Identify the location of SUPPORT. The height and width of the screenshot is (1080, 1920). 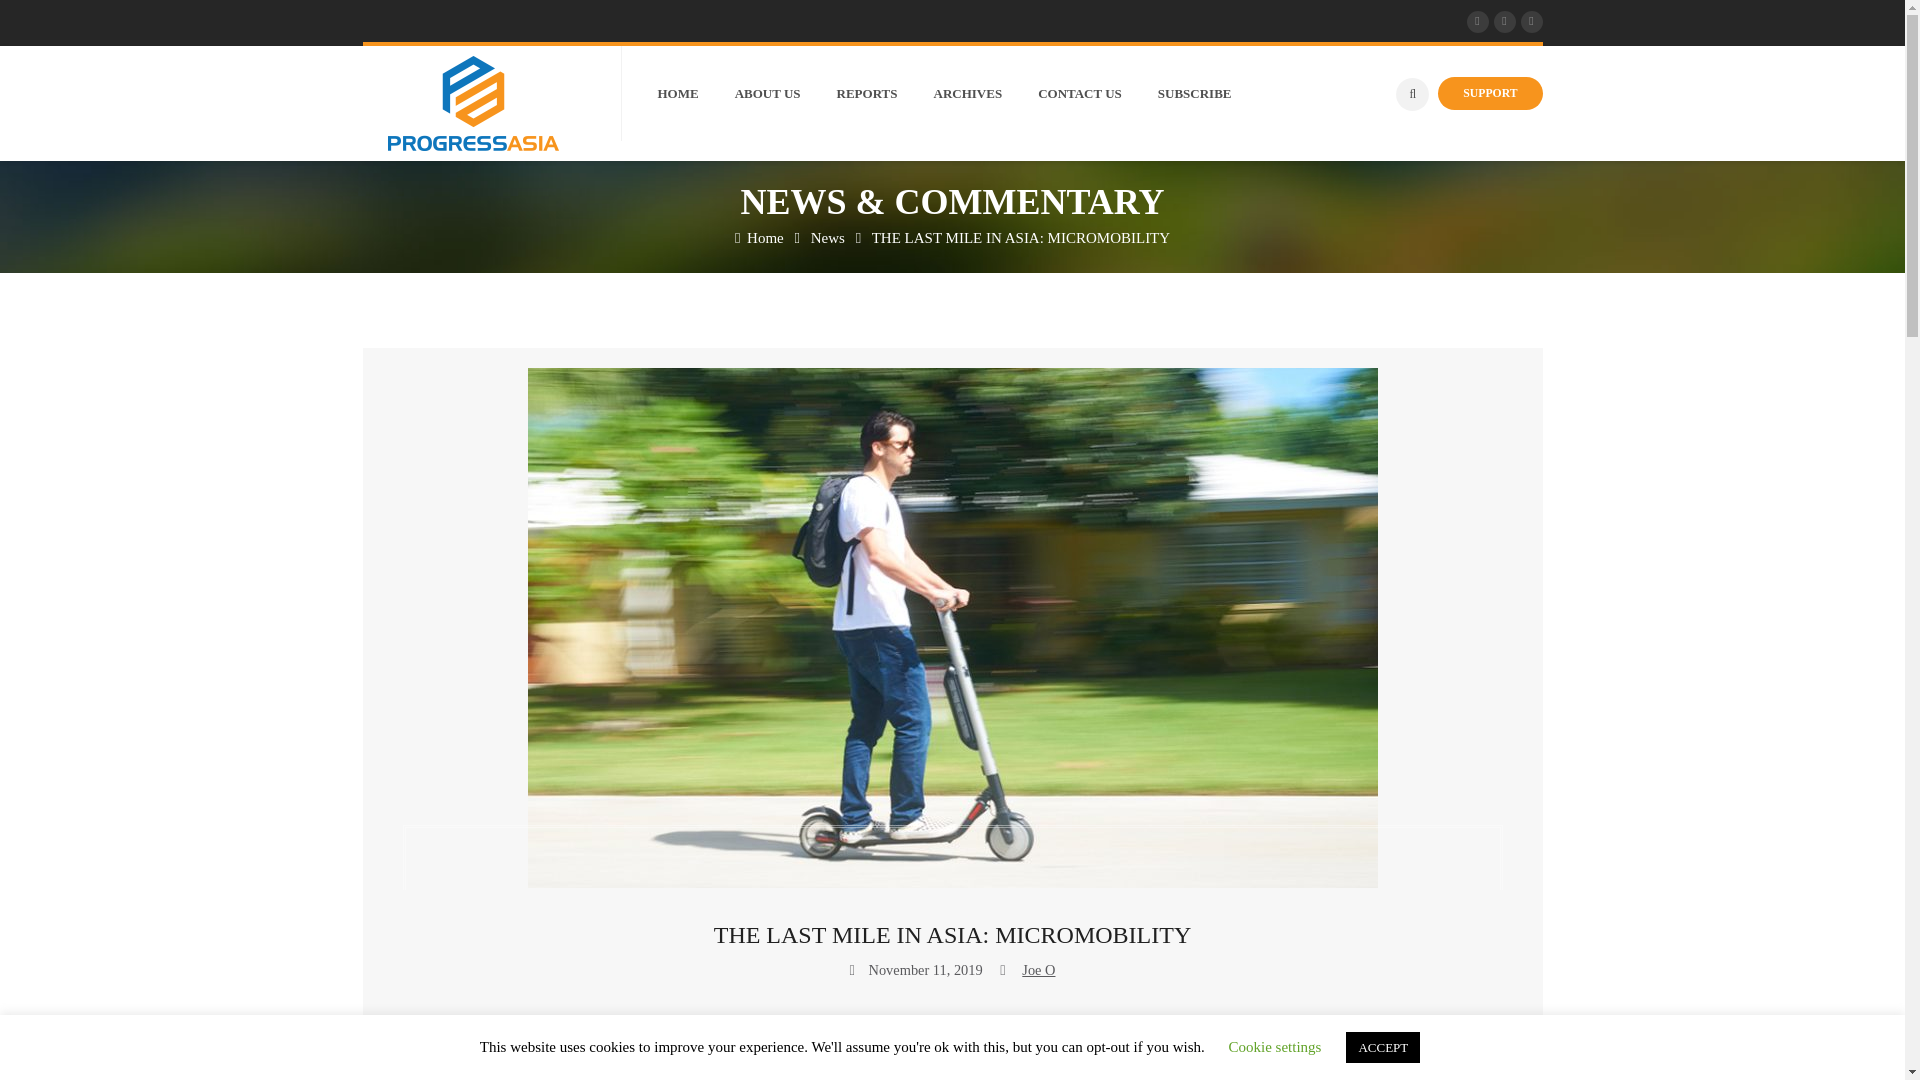
(1490, 93).